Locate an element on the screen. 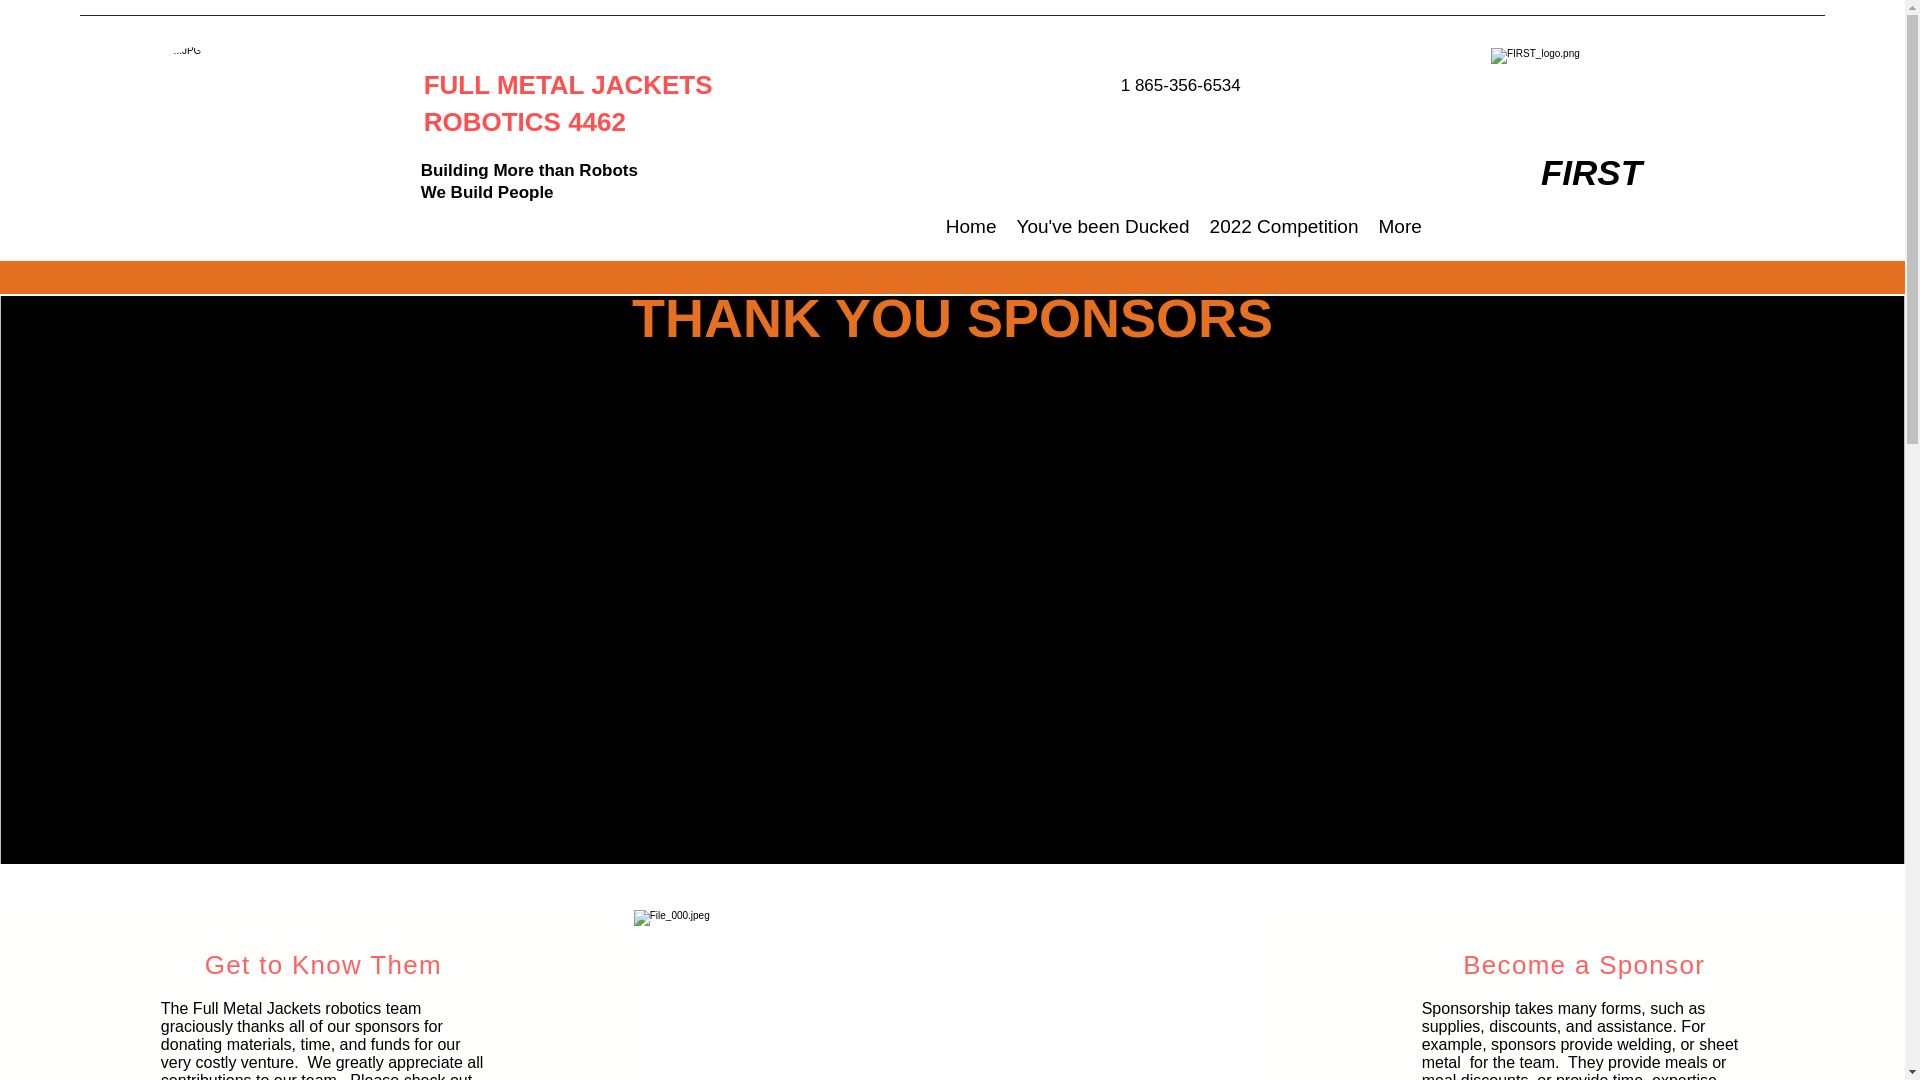  2022 Competition is located at coordinates (1284, 226).